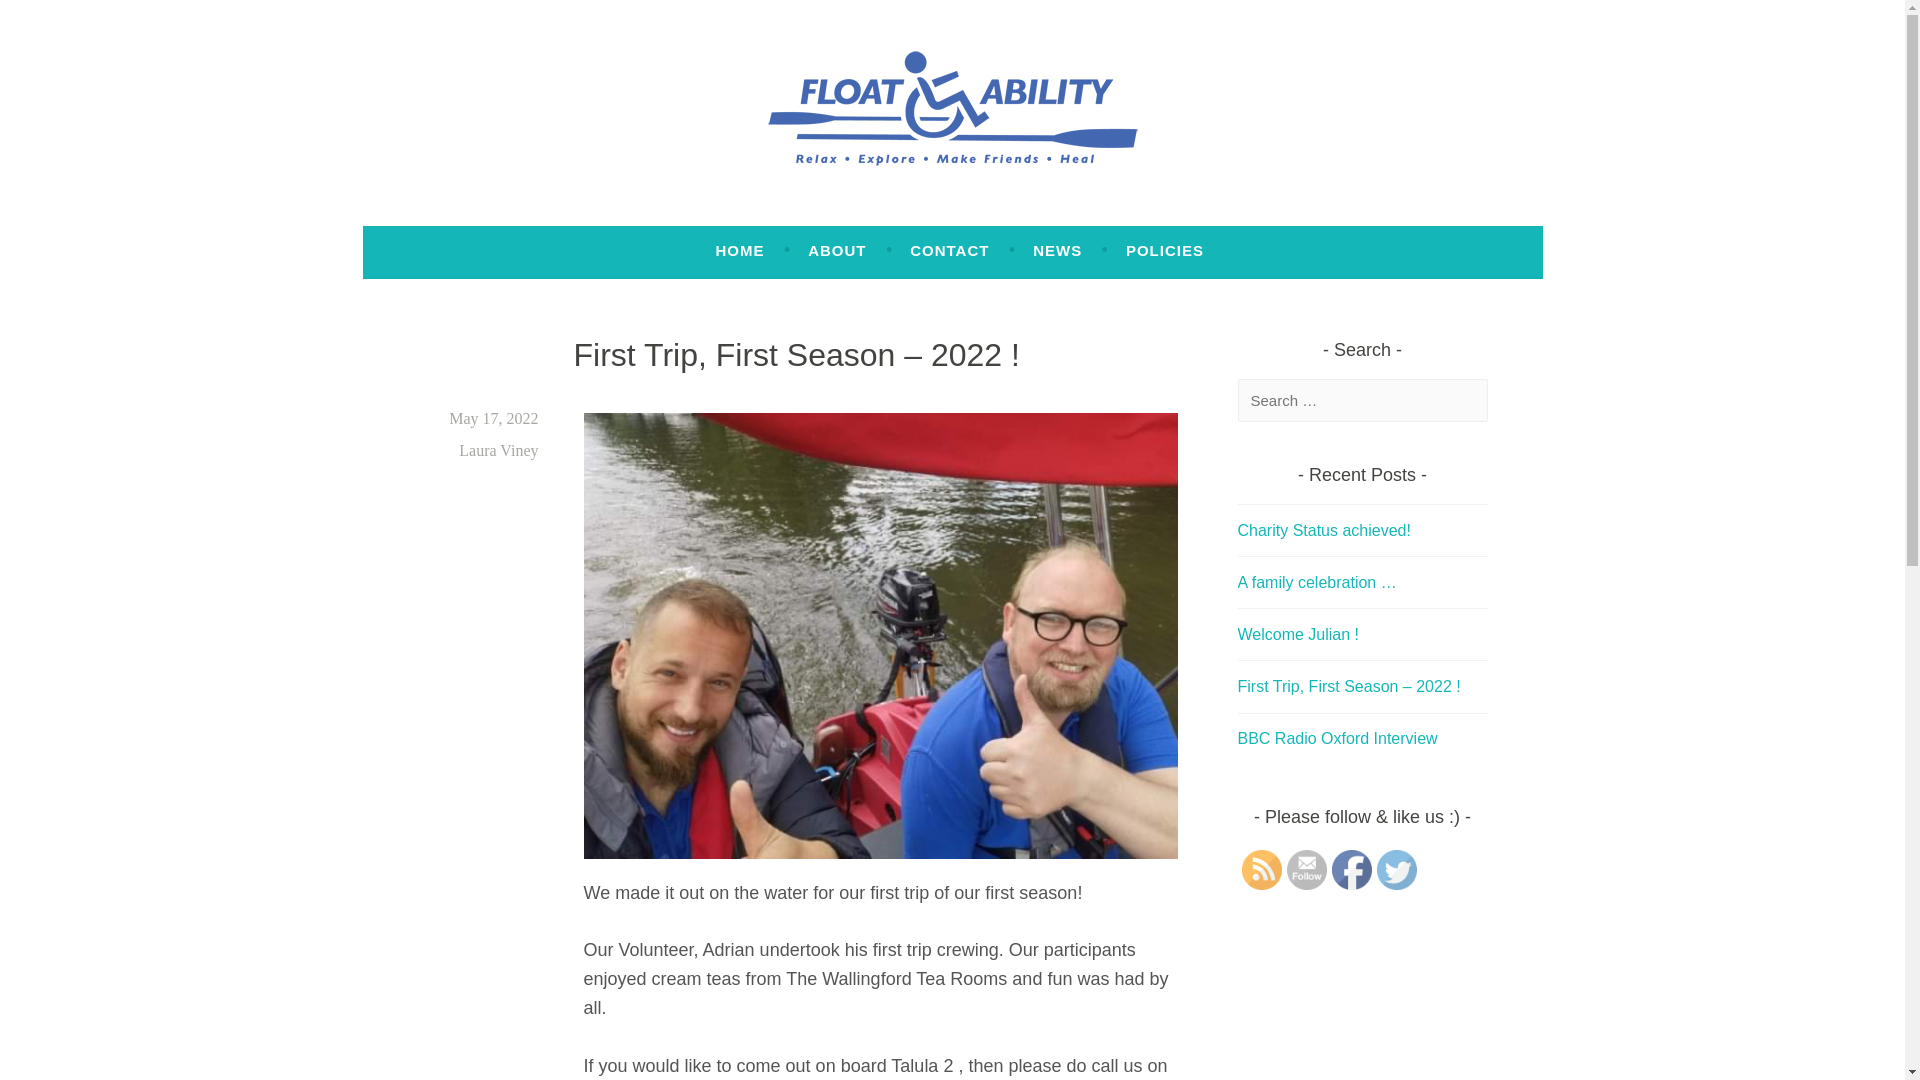 Image resolution: width=1920 pixels, height=1080 pixels. What do you see at coordinates (1324, 530) in the screenshot?
I see `Charity Status achieved!` at bounding box center [1324, 530].